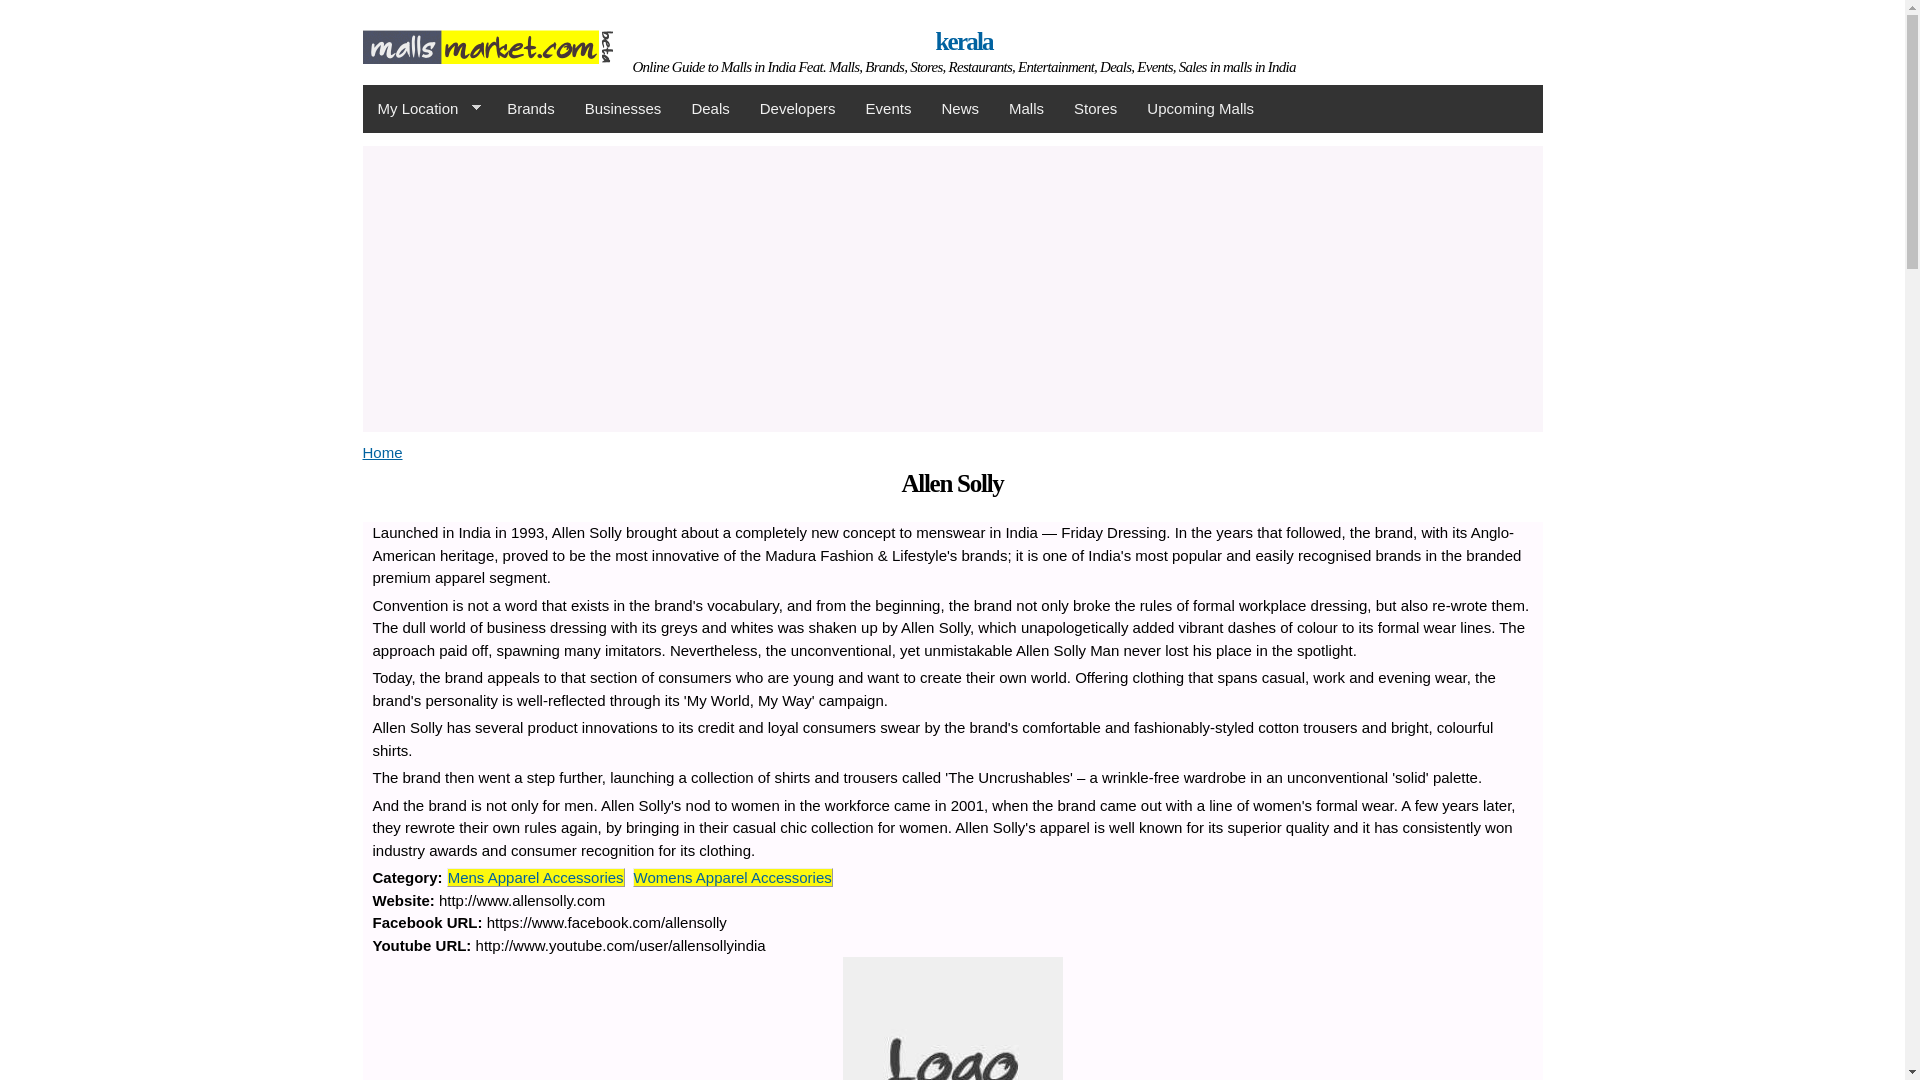 Image resolution: width=1920 pixels, height=1080 pixels. Describe the element at coordinates (908, 2) in the screenshot. I see `Skip to main content` at that location.